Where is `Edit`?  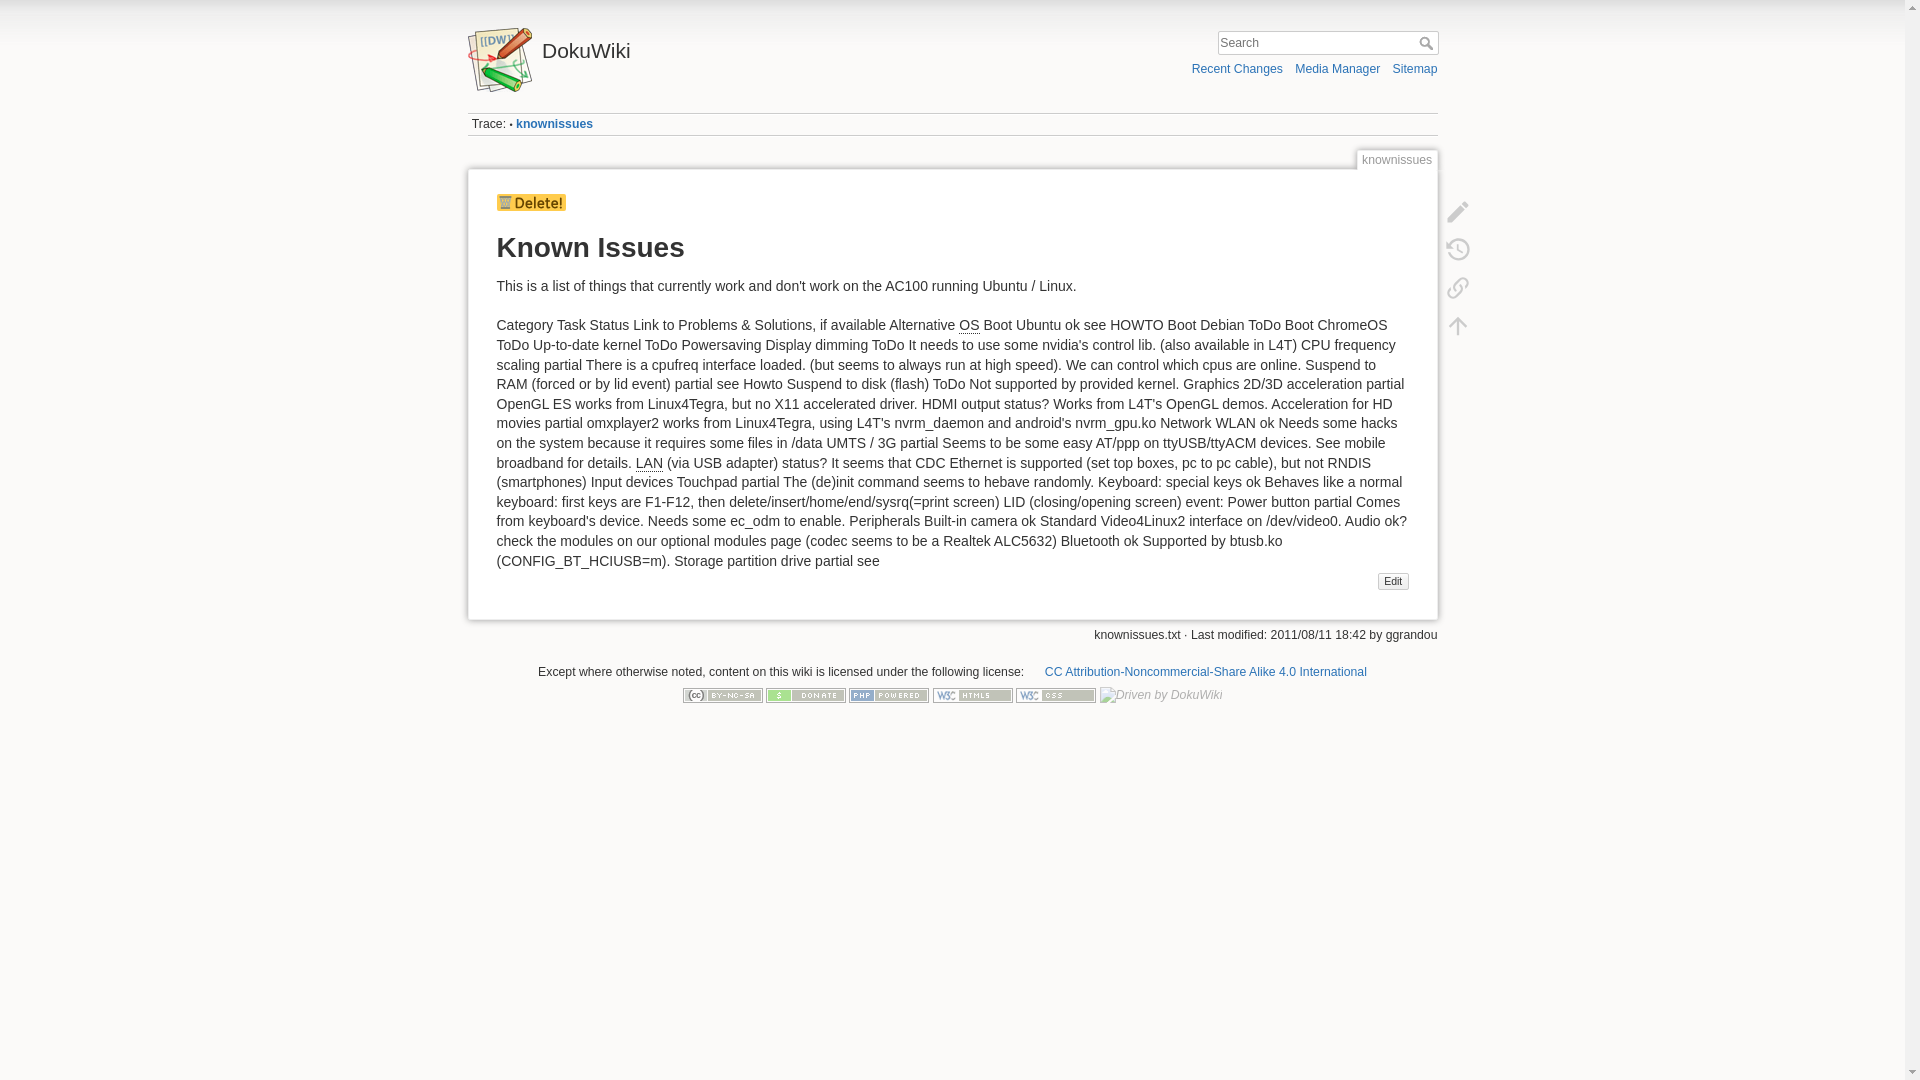
Edit is located at coordinates (1394, 580).